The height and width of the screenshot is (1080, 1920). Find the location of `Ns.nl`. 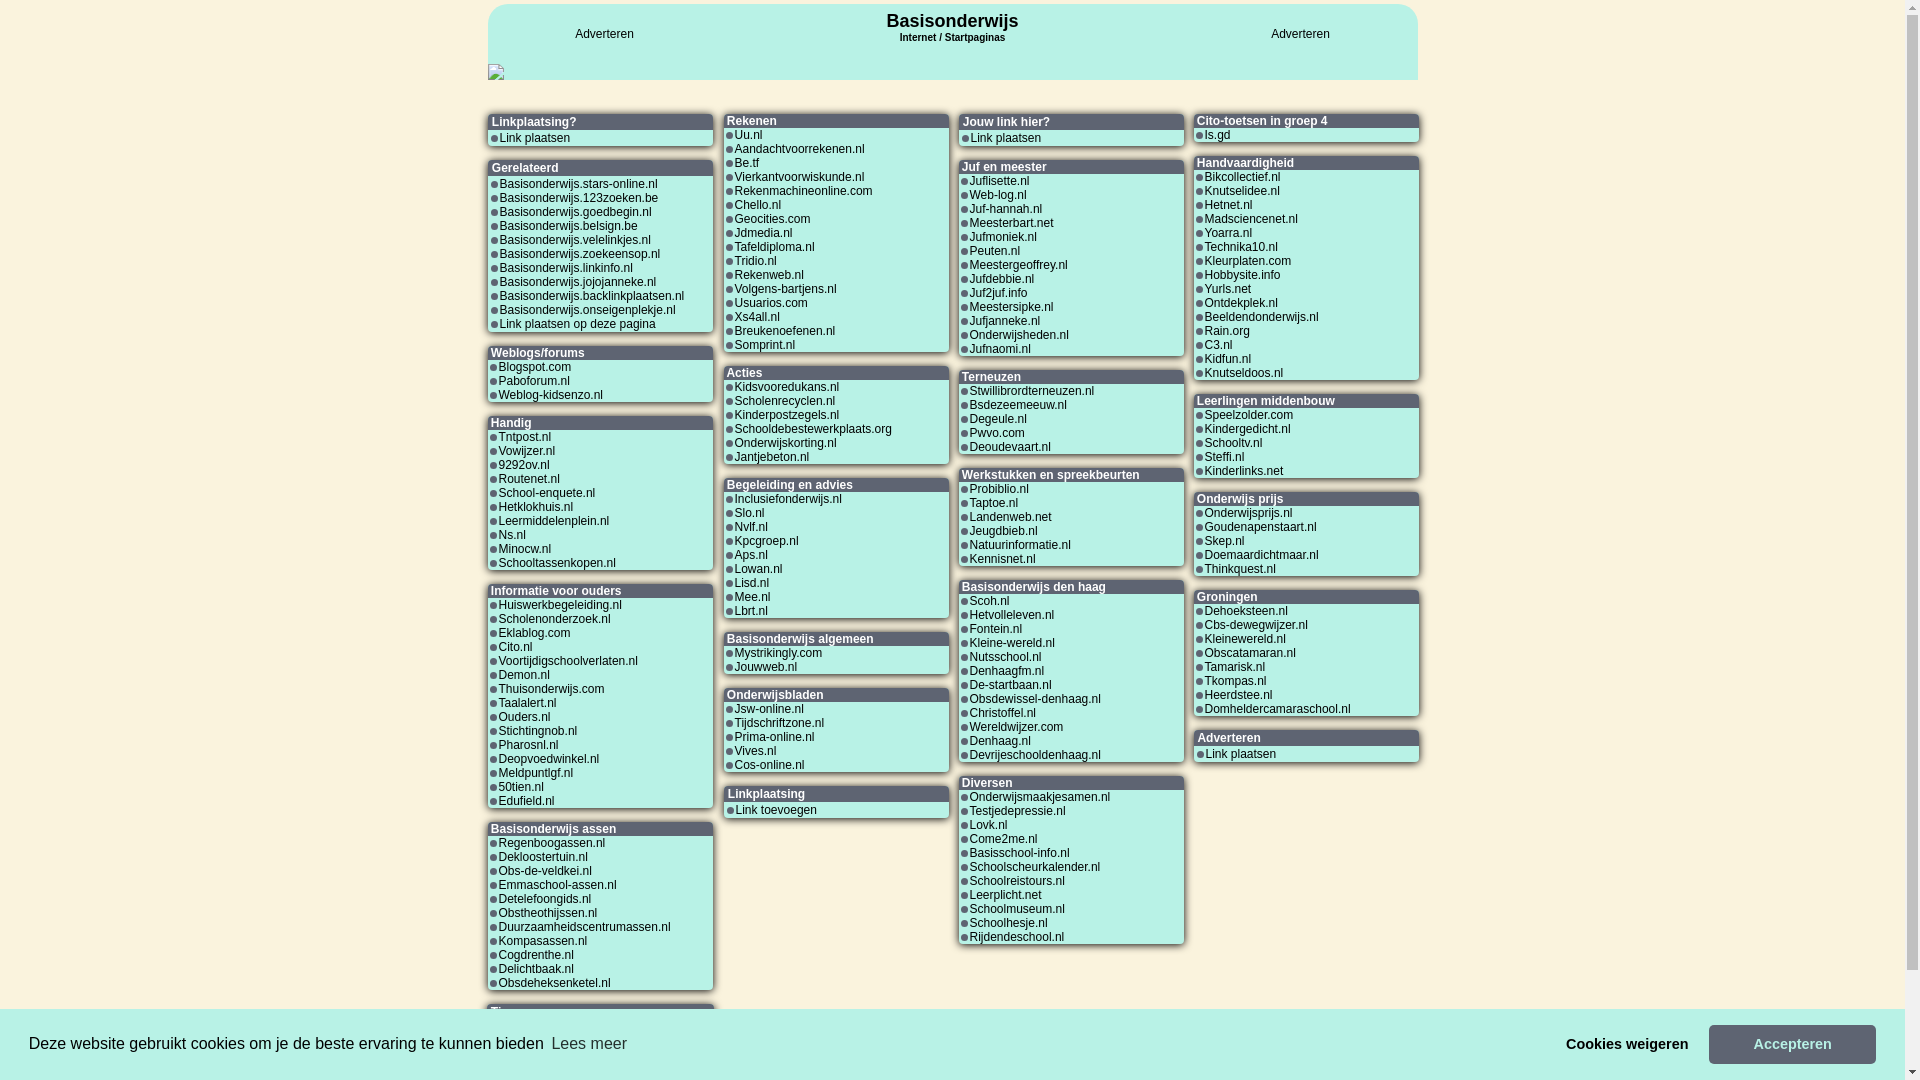

Ns.nl is located at coordinates (512, 535).